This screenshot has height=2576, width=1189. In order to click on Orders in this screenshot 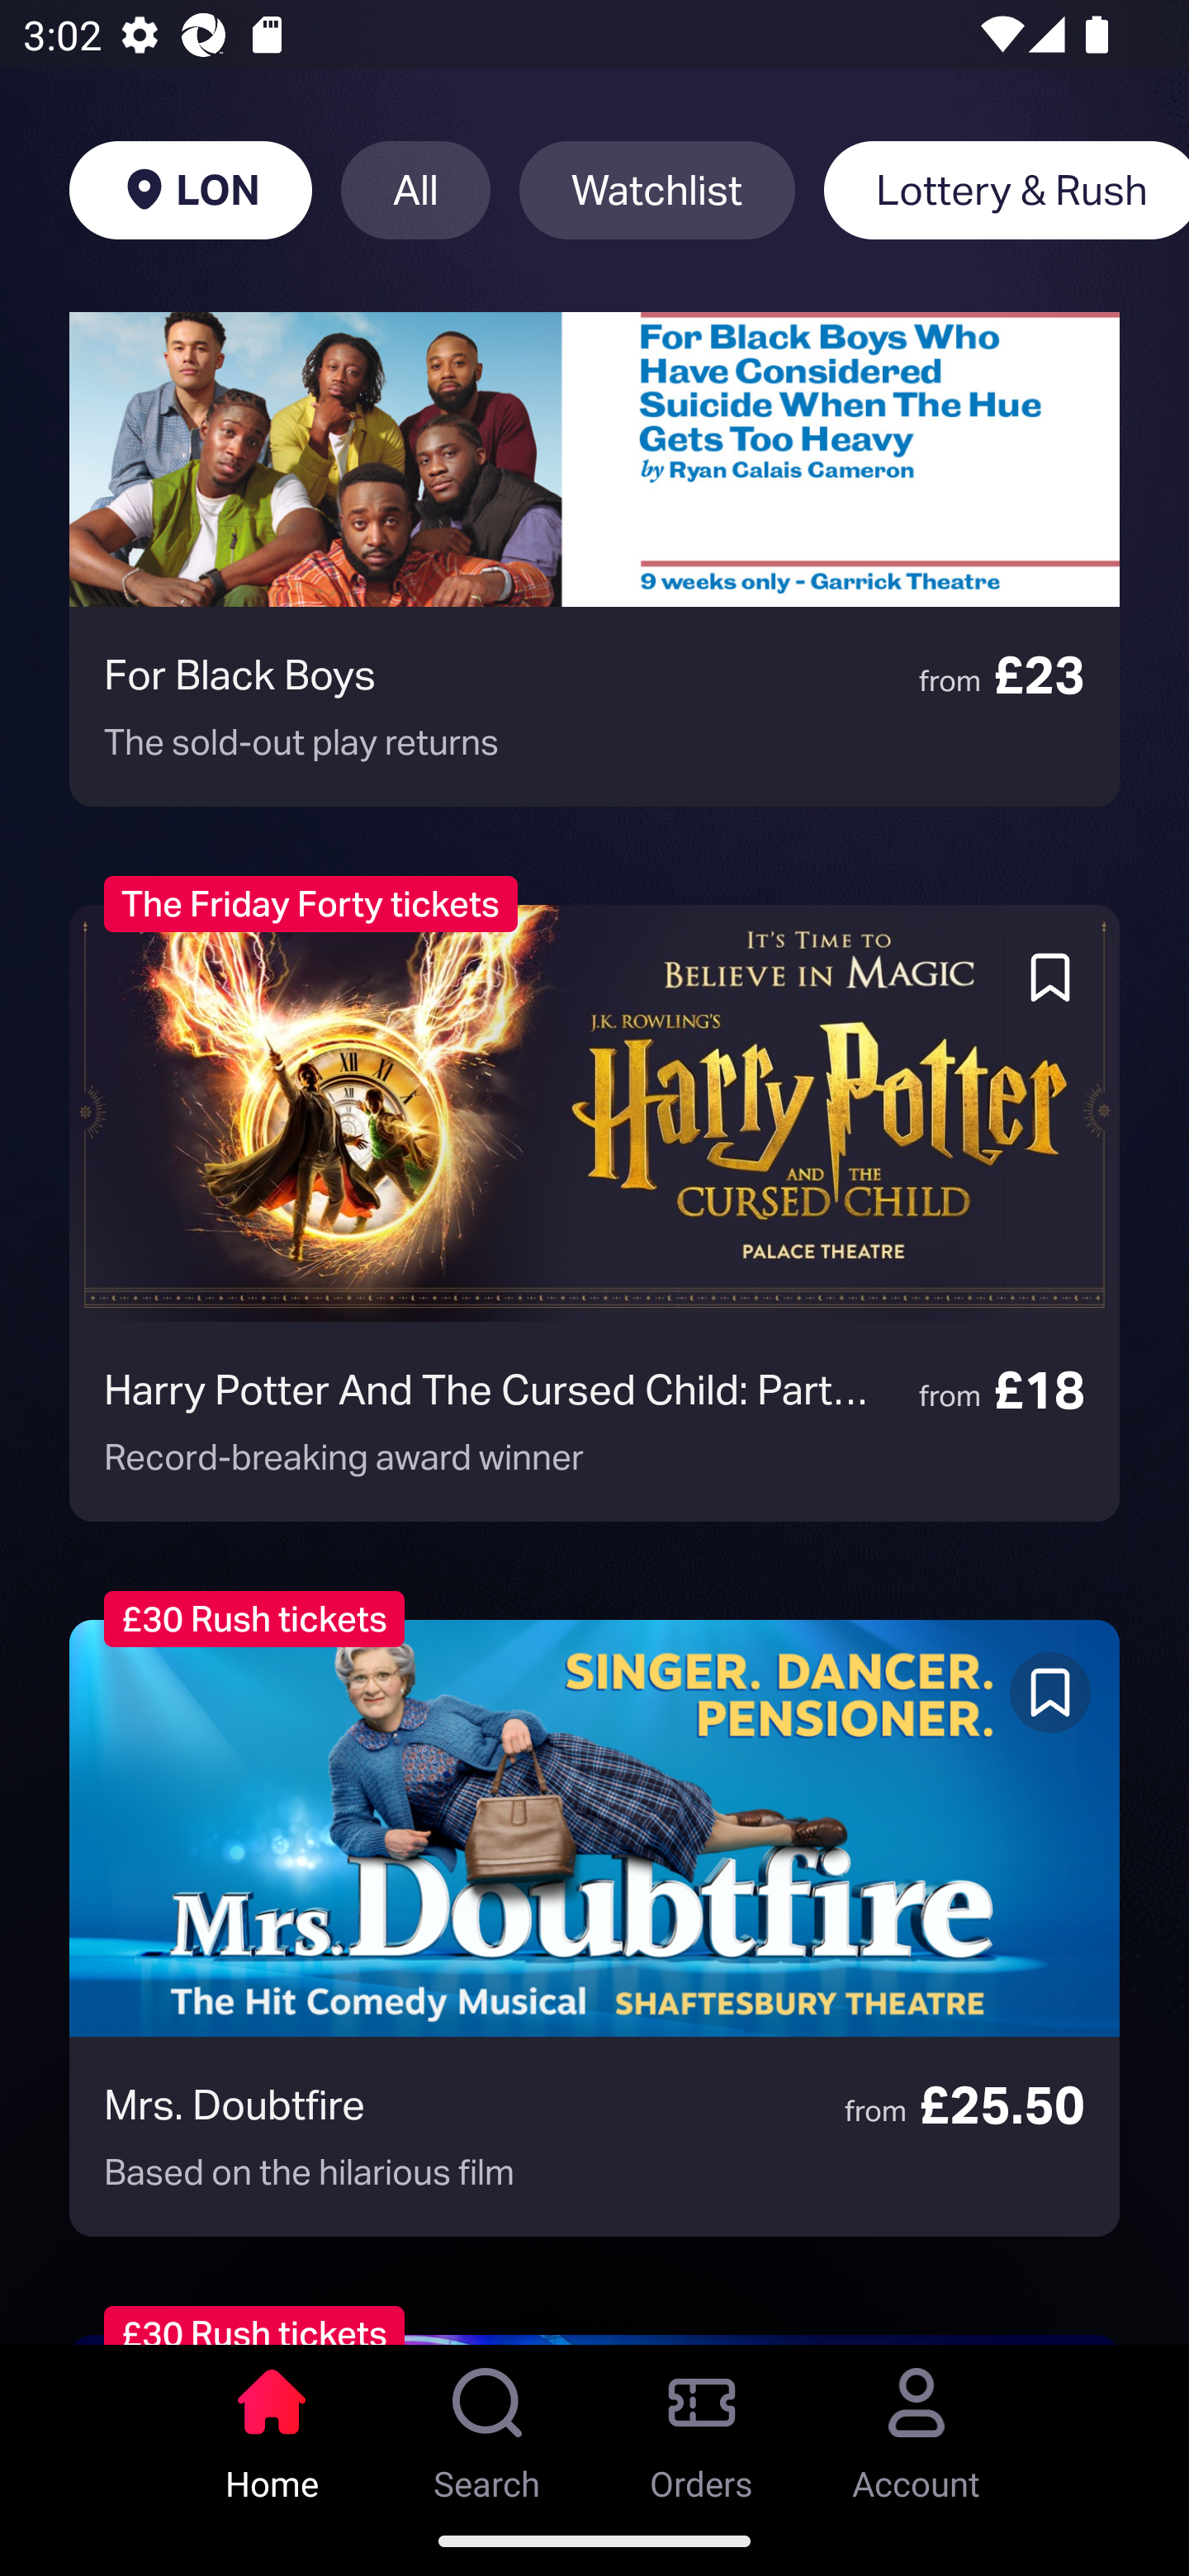, I will do `click(702, 2425)`.